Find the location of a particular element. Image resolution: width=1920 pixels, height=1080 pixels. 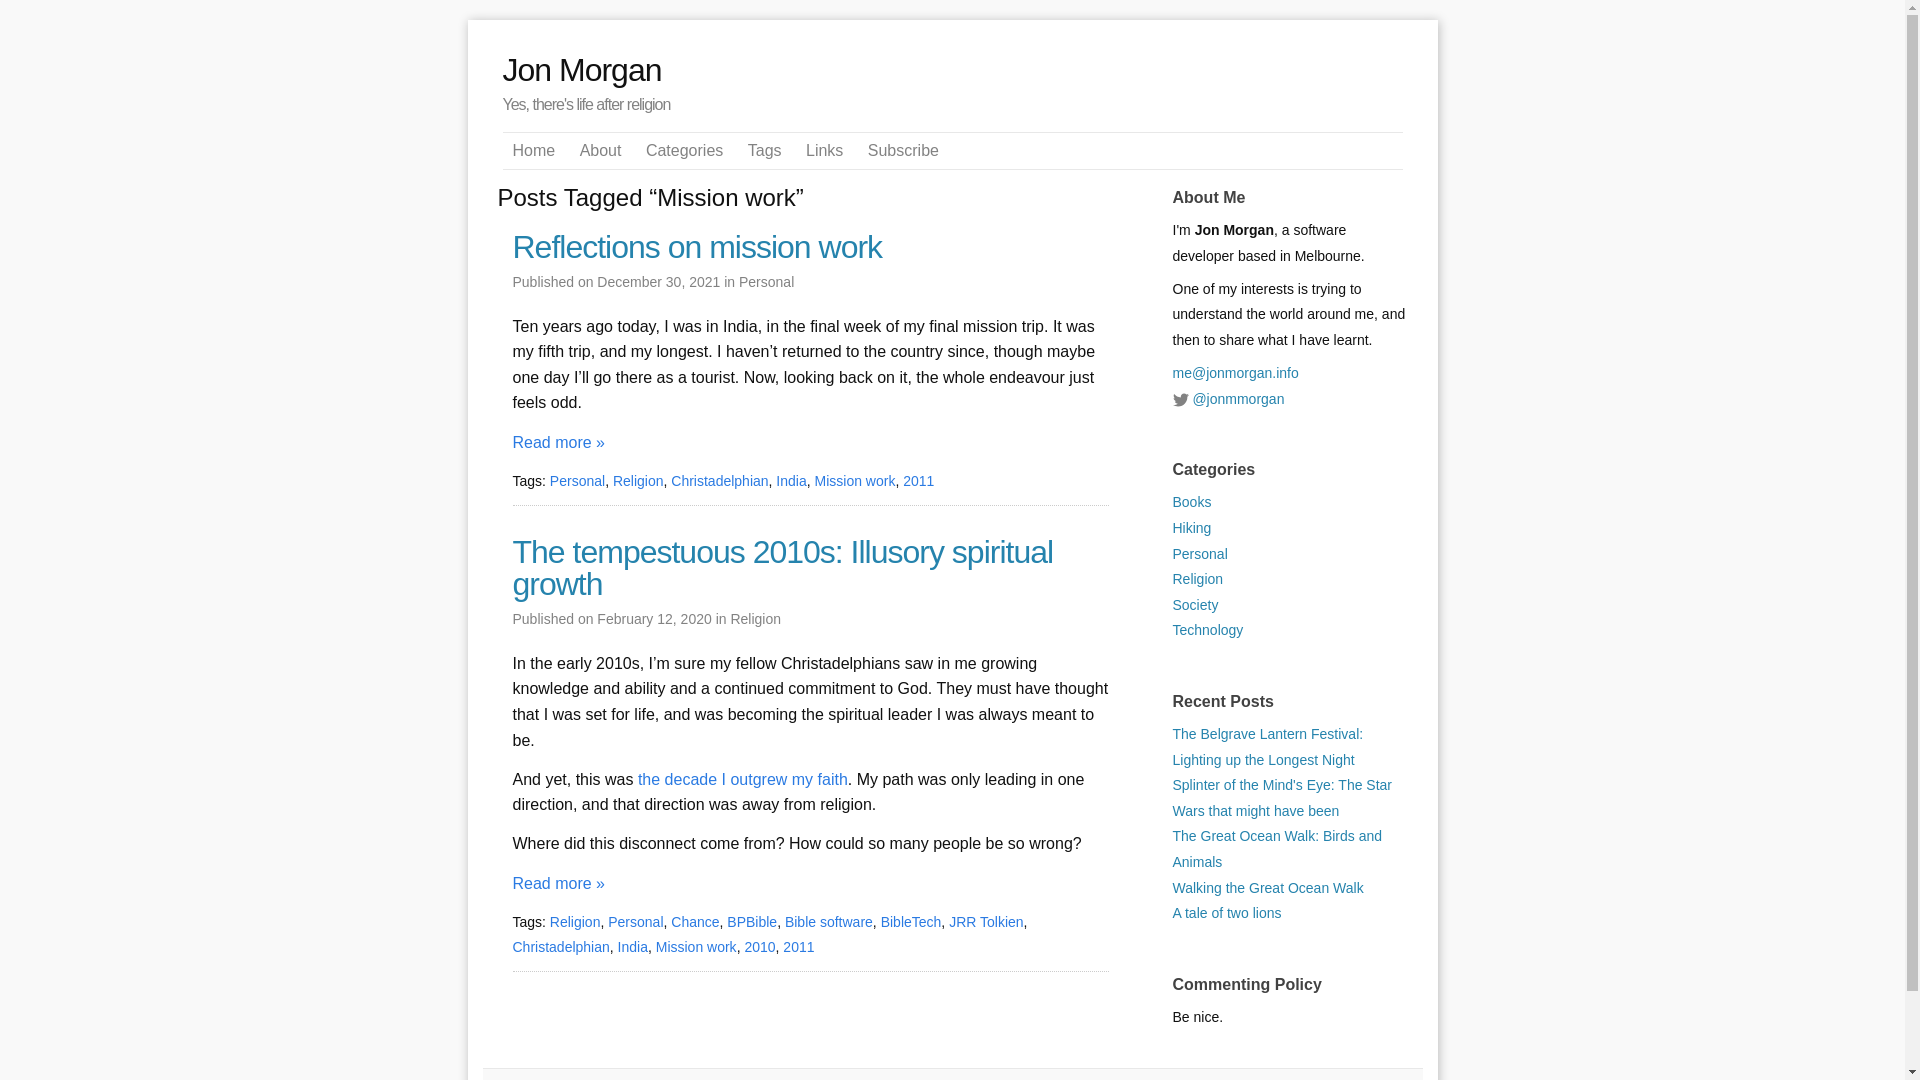

Religion is located at coordinates (638, 481).